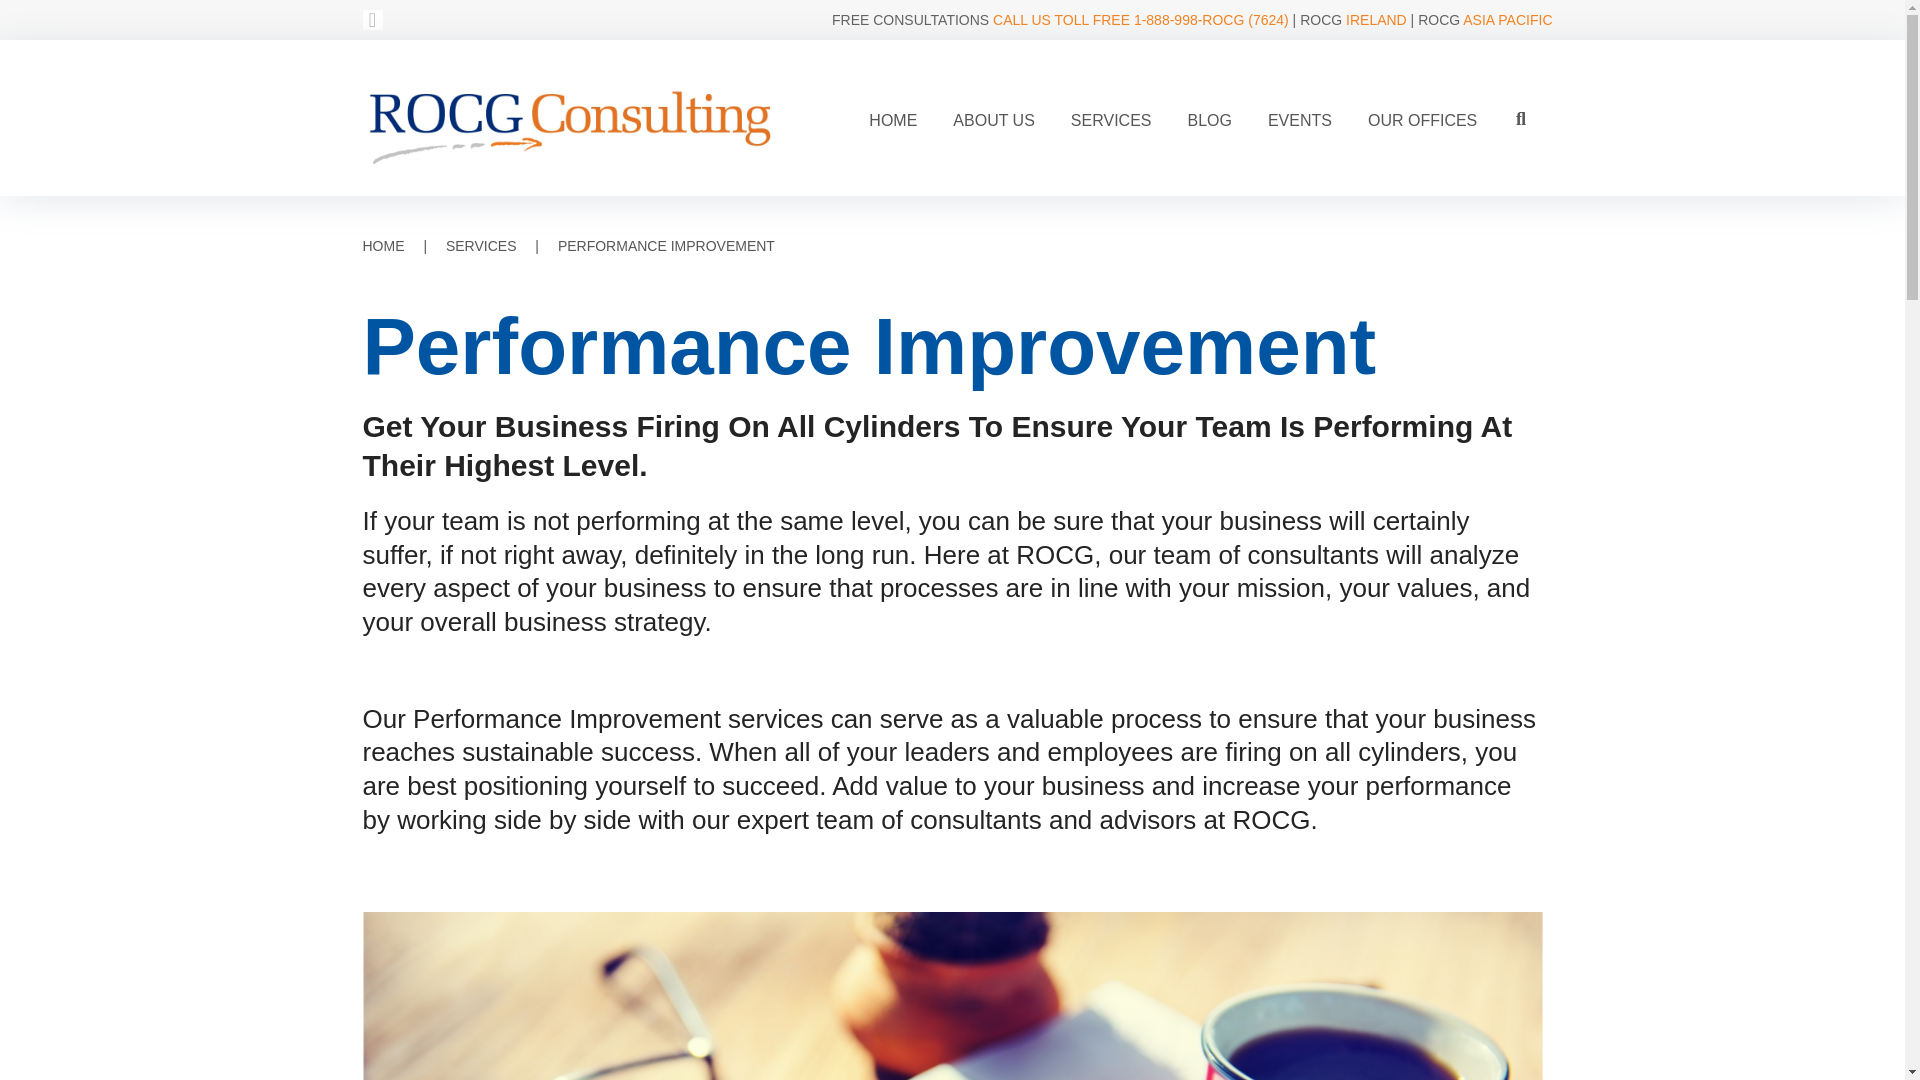 The height and width of the screenshot is (1080, 1920). What do you see at coordinates (1422, 120) in the screenshot?
I see `OUR OFFICES` at bounding box center [1422, 120].